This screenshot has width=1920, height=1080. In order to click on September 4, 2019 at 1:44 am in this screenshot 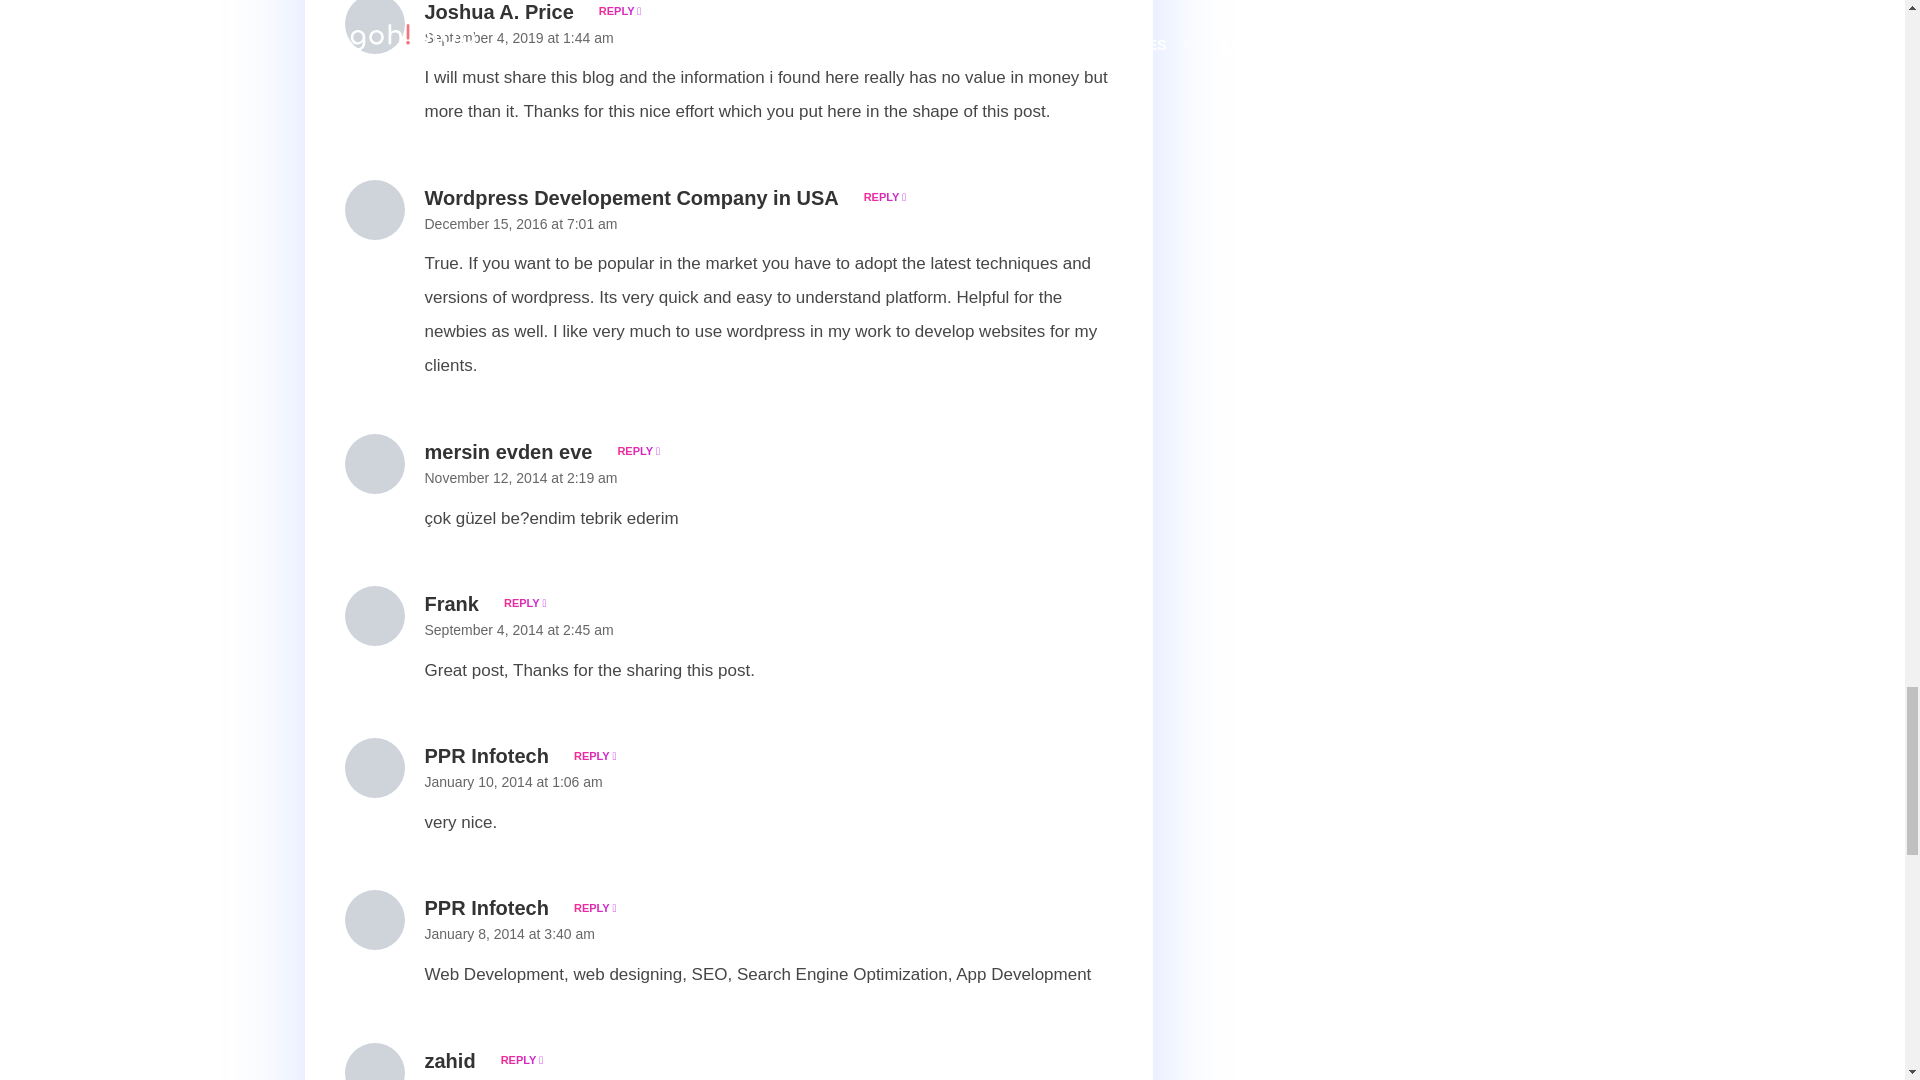, I will do `click(518, 38)`.